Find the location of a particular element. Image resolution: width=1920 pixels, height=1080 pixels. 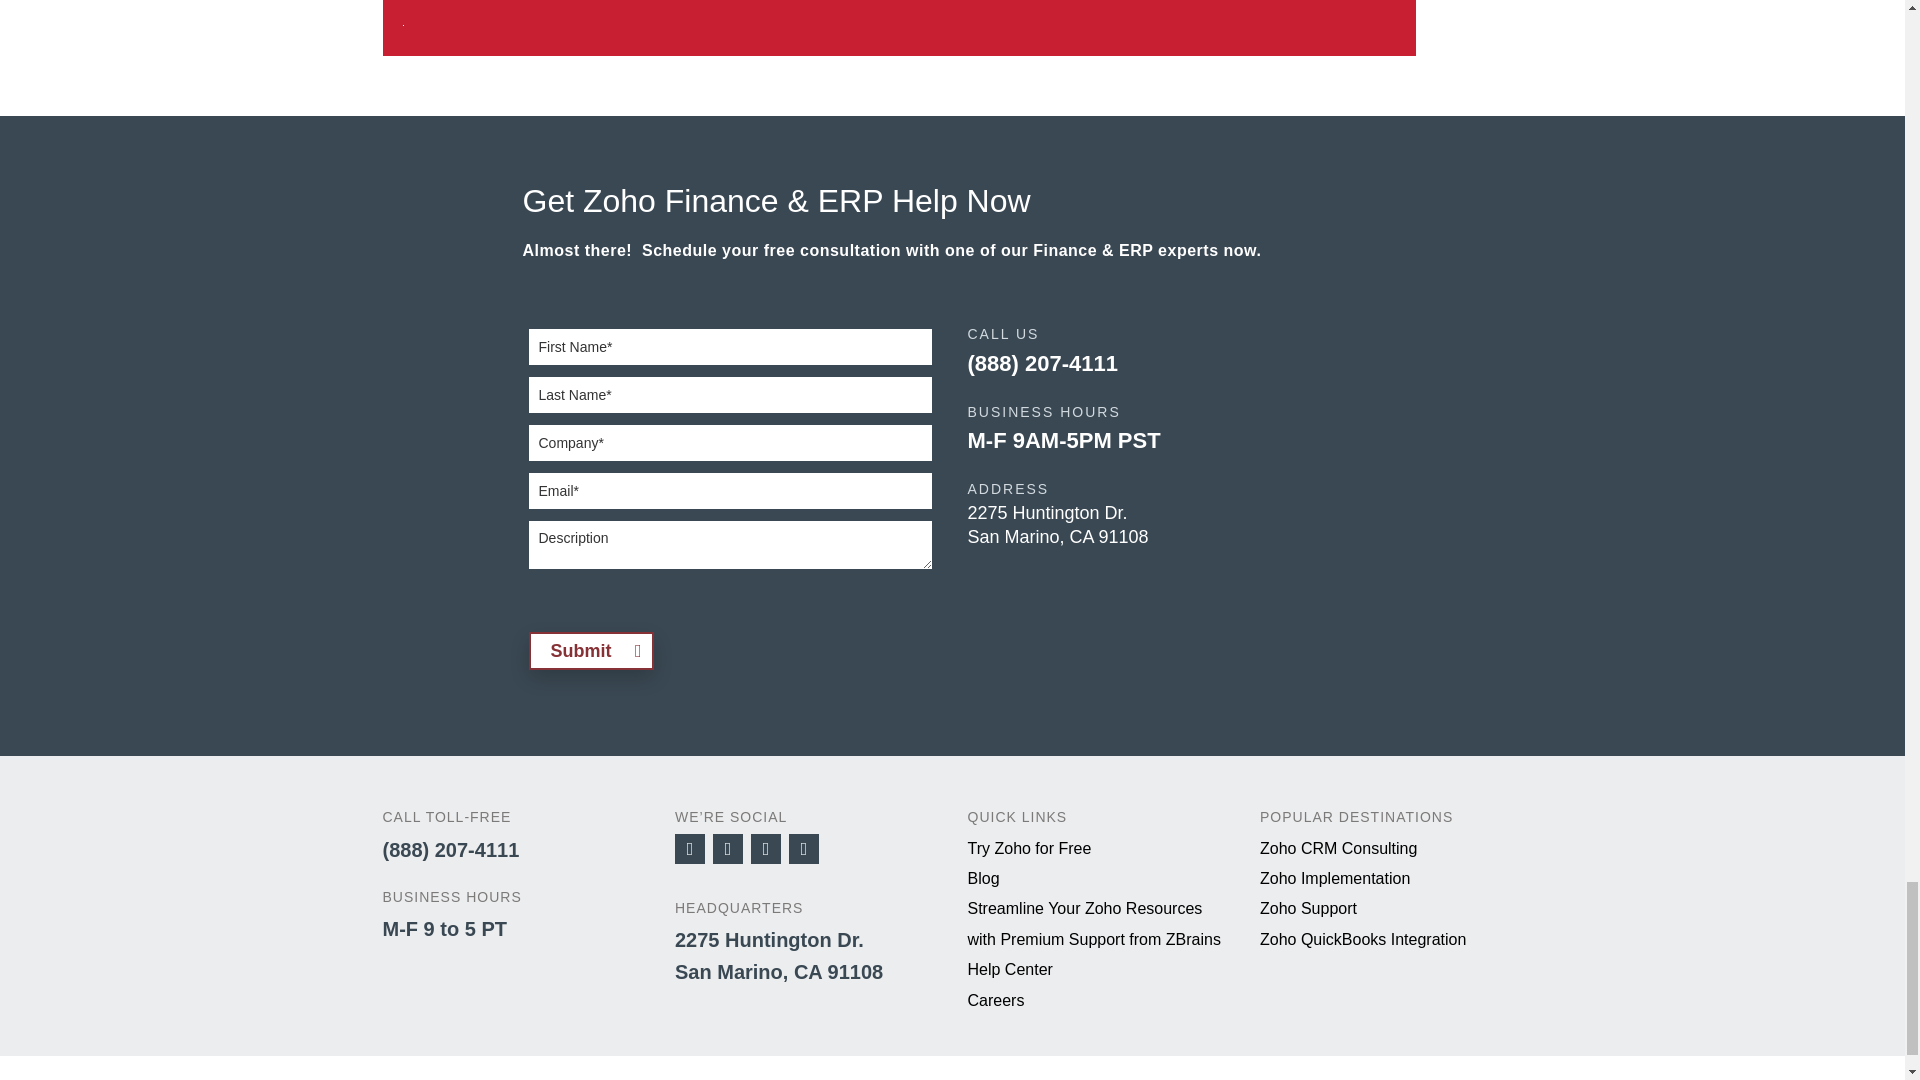

facebook is located at coordinates (690, 848).